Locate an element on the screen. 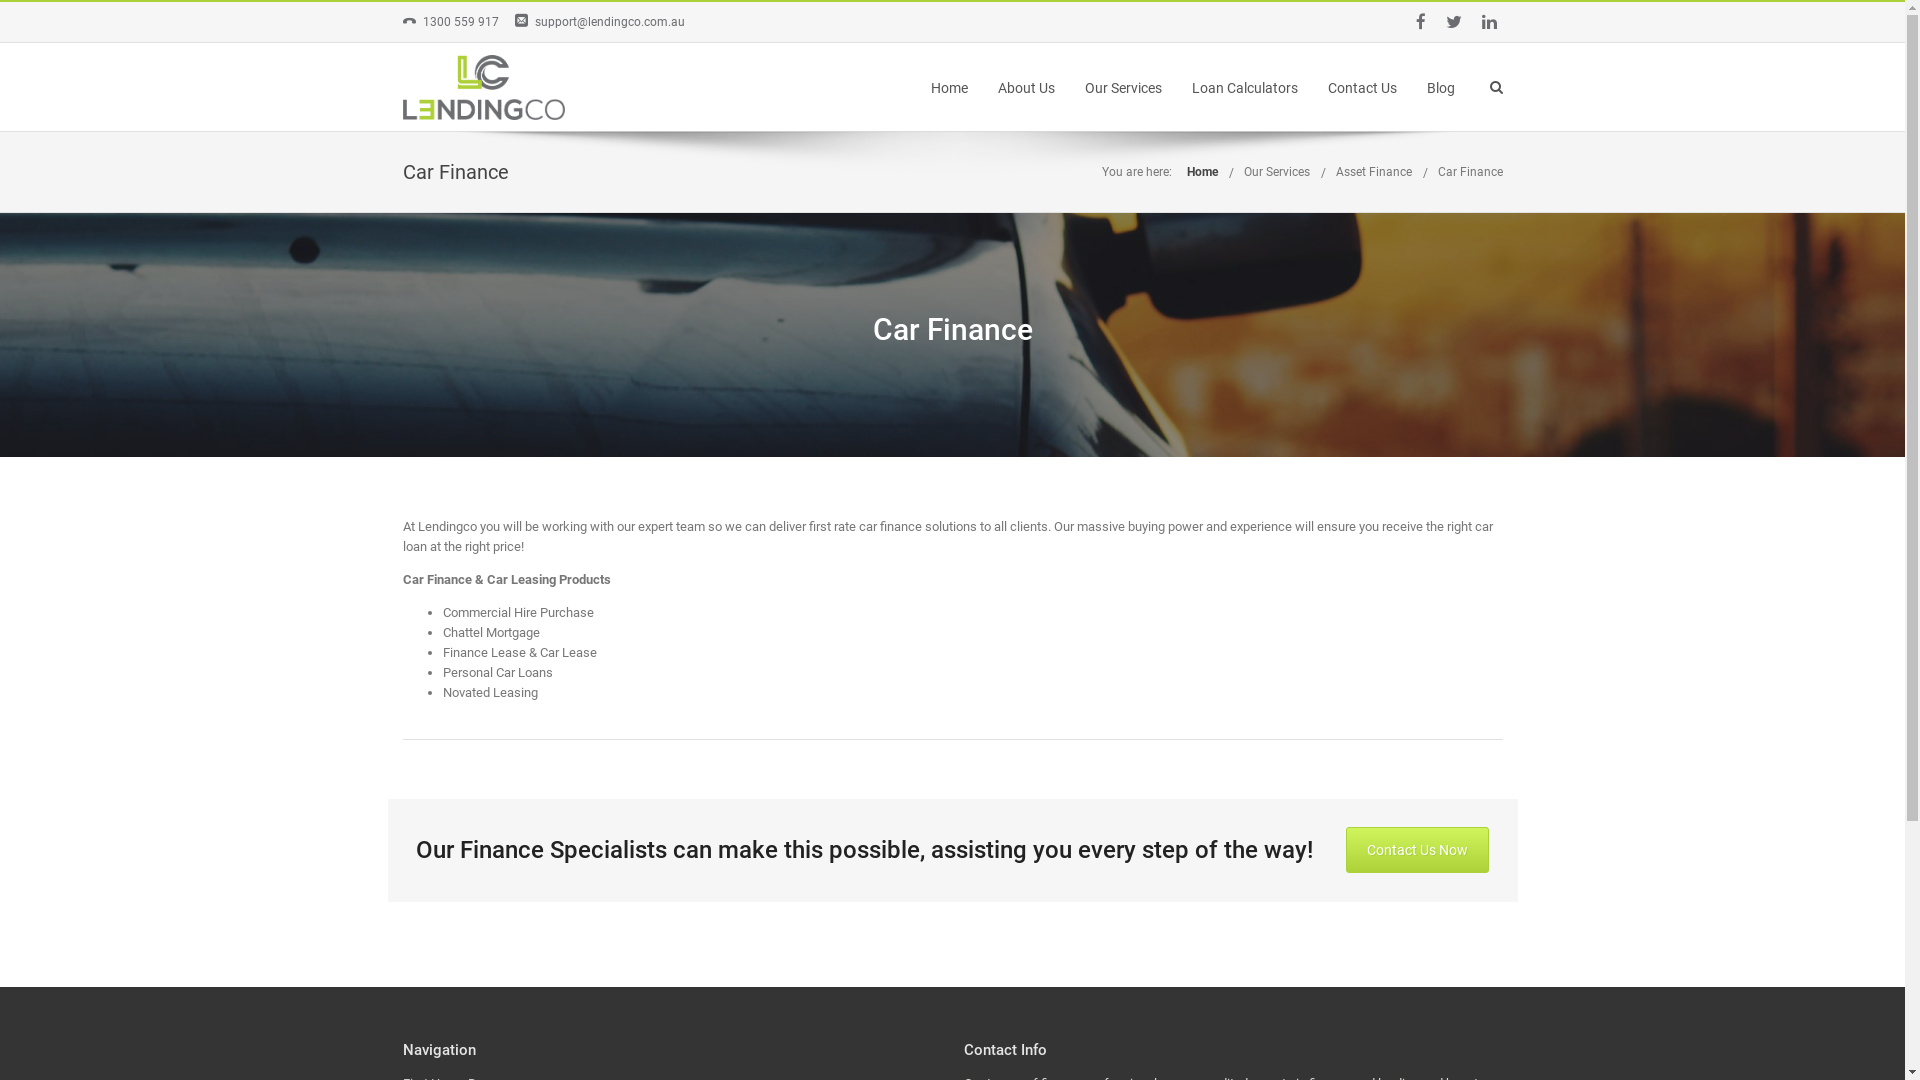  Contact Us is located at coordinates (1362, 88).